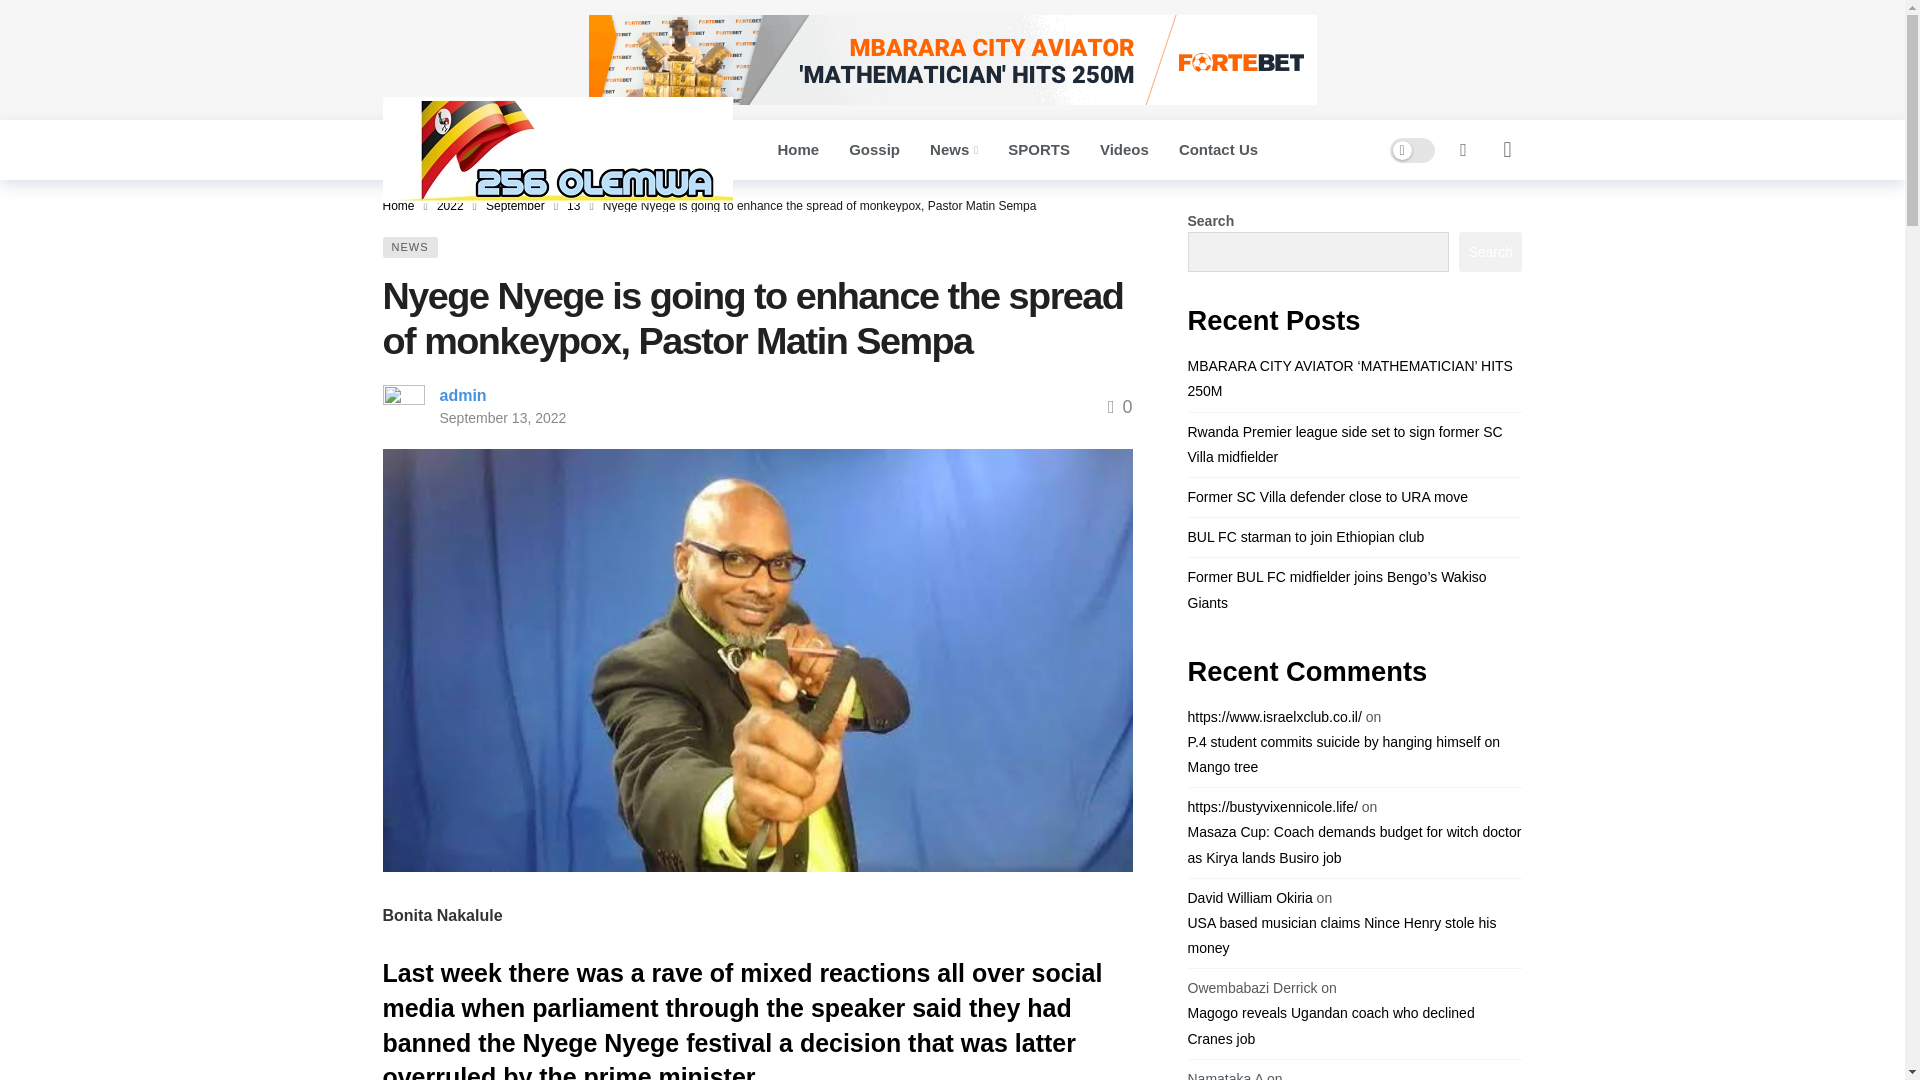  What do you see at coordinates (1038, 150) in the screenshot?
I see `SPORTS` at bounding box center [1038, 150].